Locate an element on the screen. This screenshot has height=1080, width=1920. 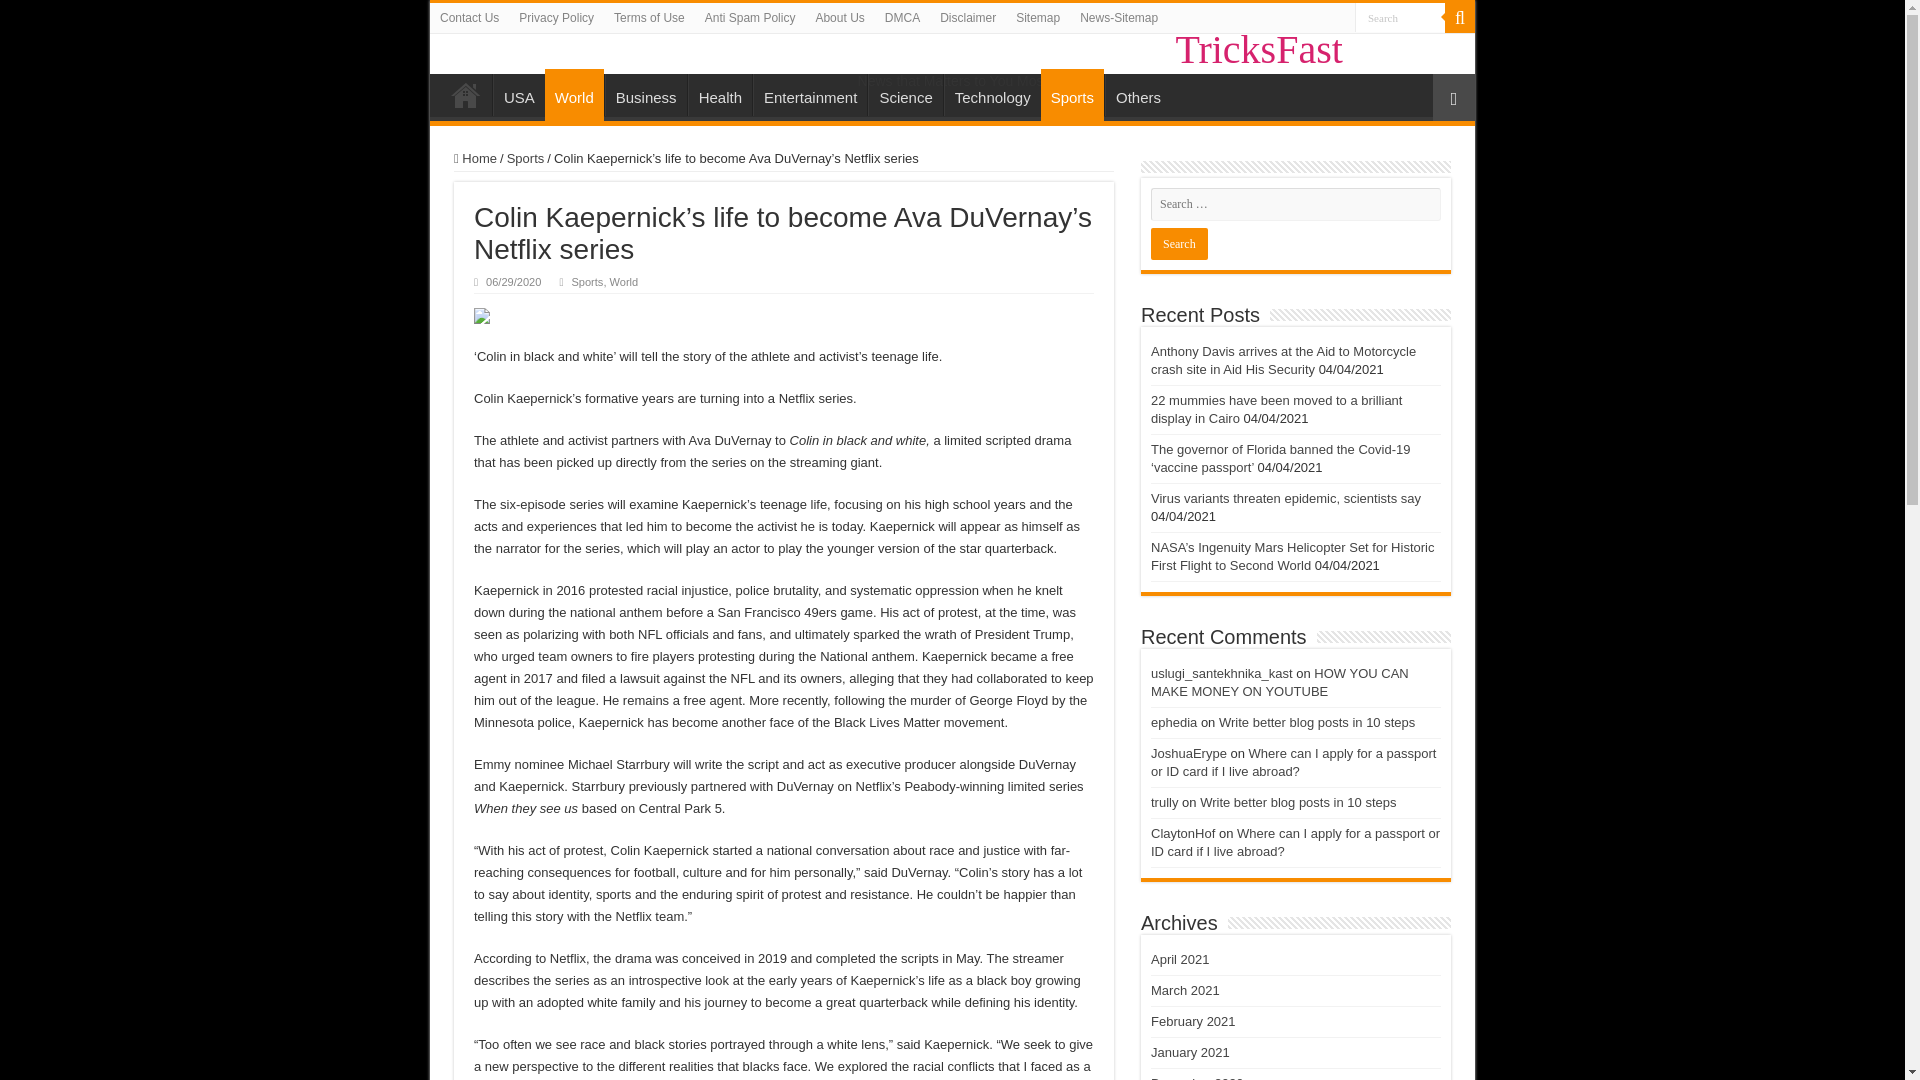
Search is located at coordinates (1400, 18).